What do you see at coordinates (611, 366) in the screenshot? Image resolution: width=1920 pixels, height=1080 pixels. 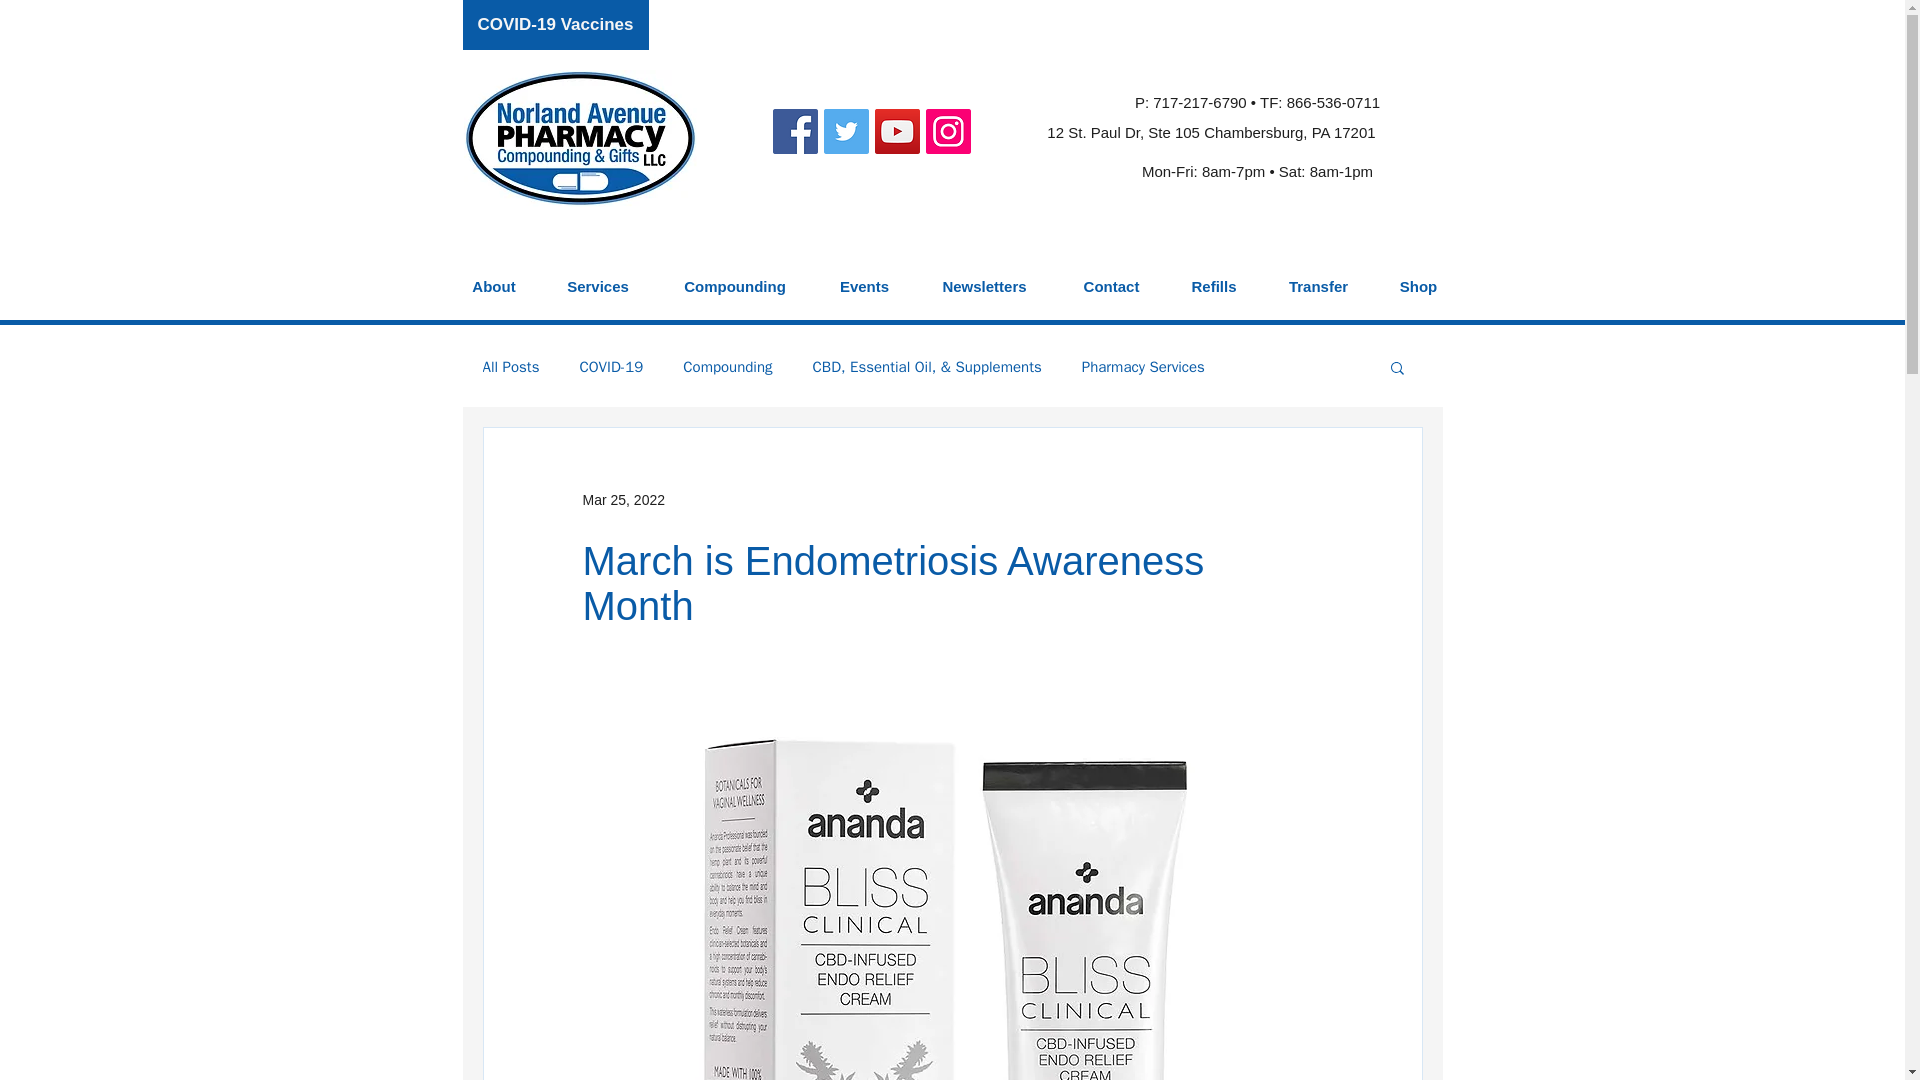 I see `COVID-19` at bounding box center [611, 366].